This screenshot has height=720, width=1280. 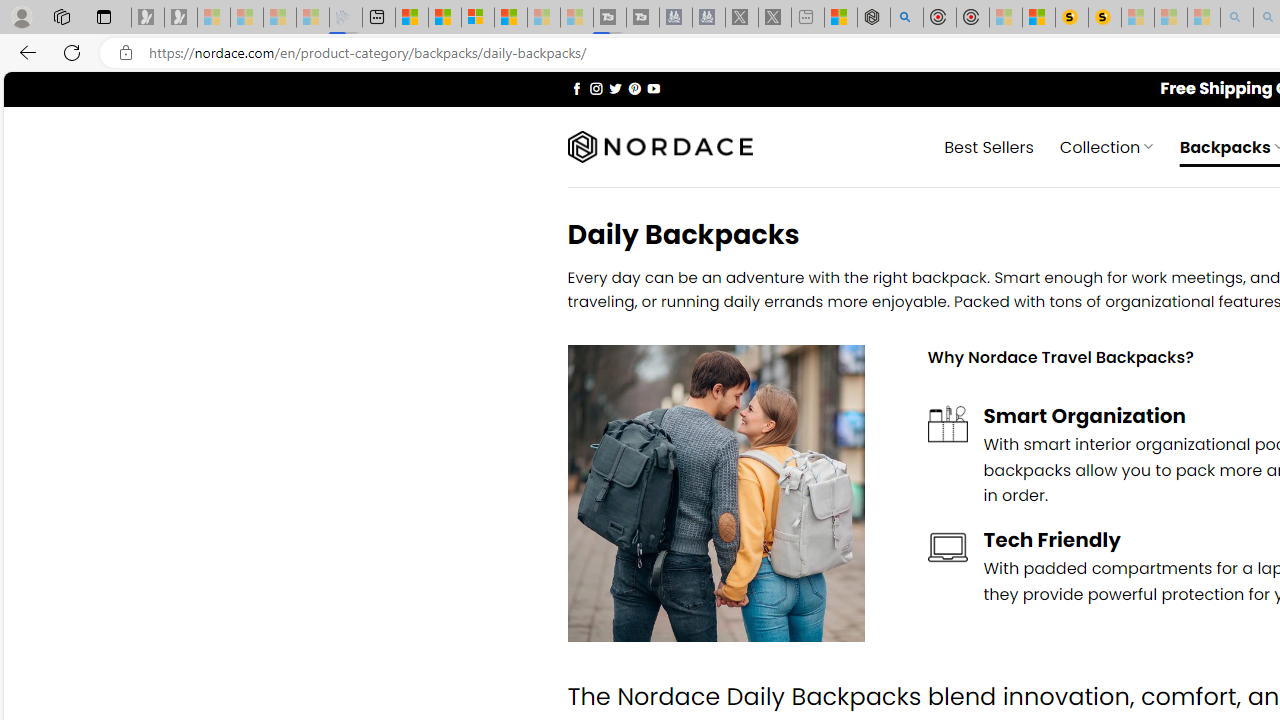 What do you see at coordinates (478, 18) in the screenshot?
I see `Overview` at bounding box center [478, 18].